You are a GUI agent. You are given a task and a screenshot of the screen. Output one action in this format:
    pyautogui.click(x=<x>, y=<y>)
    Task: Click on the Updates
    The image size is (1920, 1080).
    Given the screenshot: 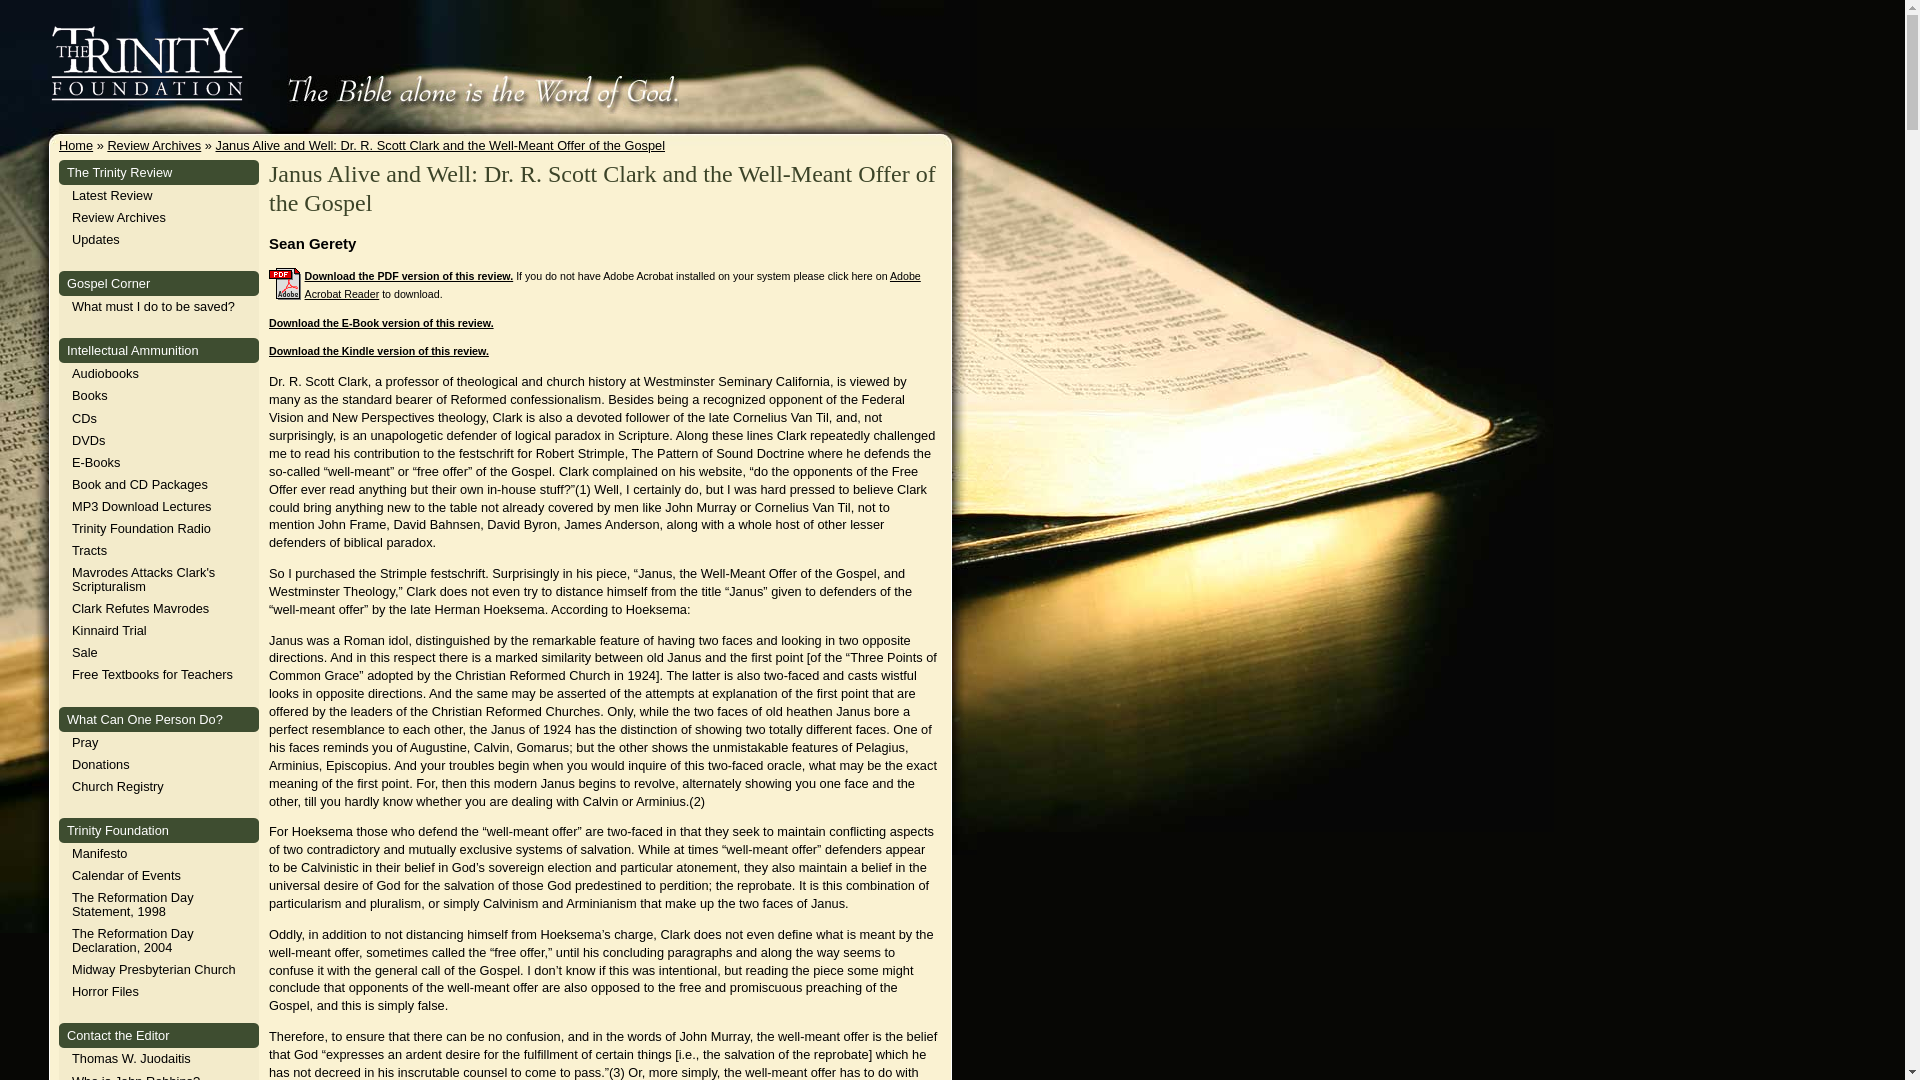 What is the action you would take?
    pyautogui.click(x=96, y=240)
    